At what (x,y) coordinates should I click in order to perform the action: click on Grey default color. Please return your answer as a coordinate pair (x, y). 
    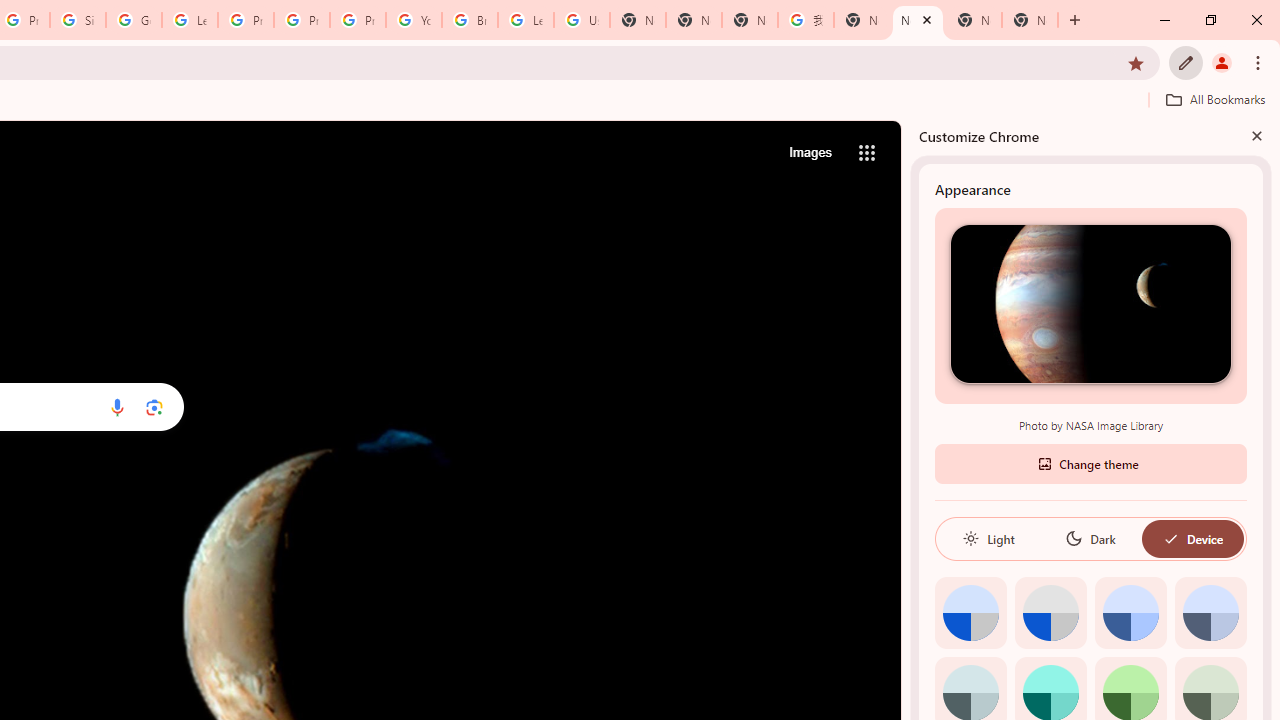
    Looking at the image, I should click on (1050, 612).